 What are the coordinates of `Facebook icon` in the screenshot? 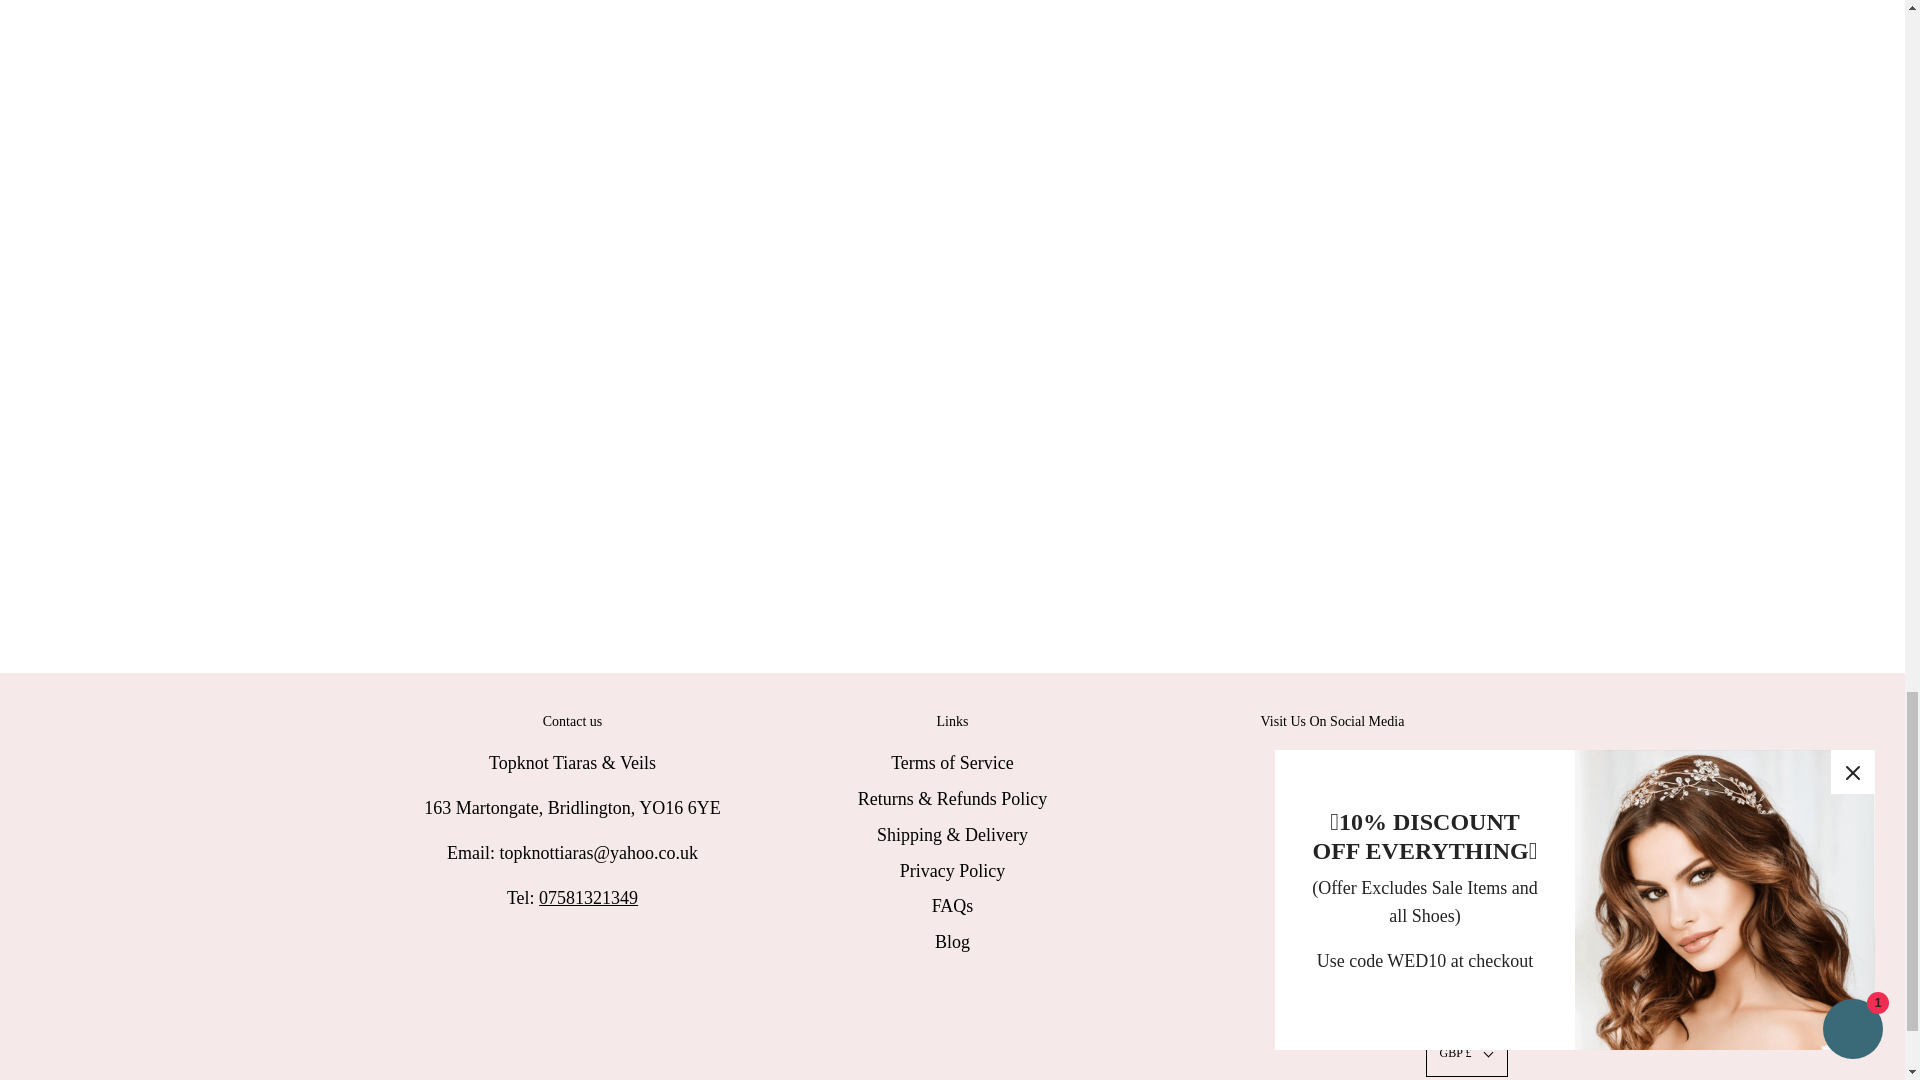 It's located at (1296, 764).